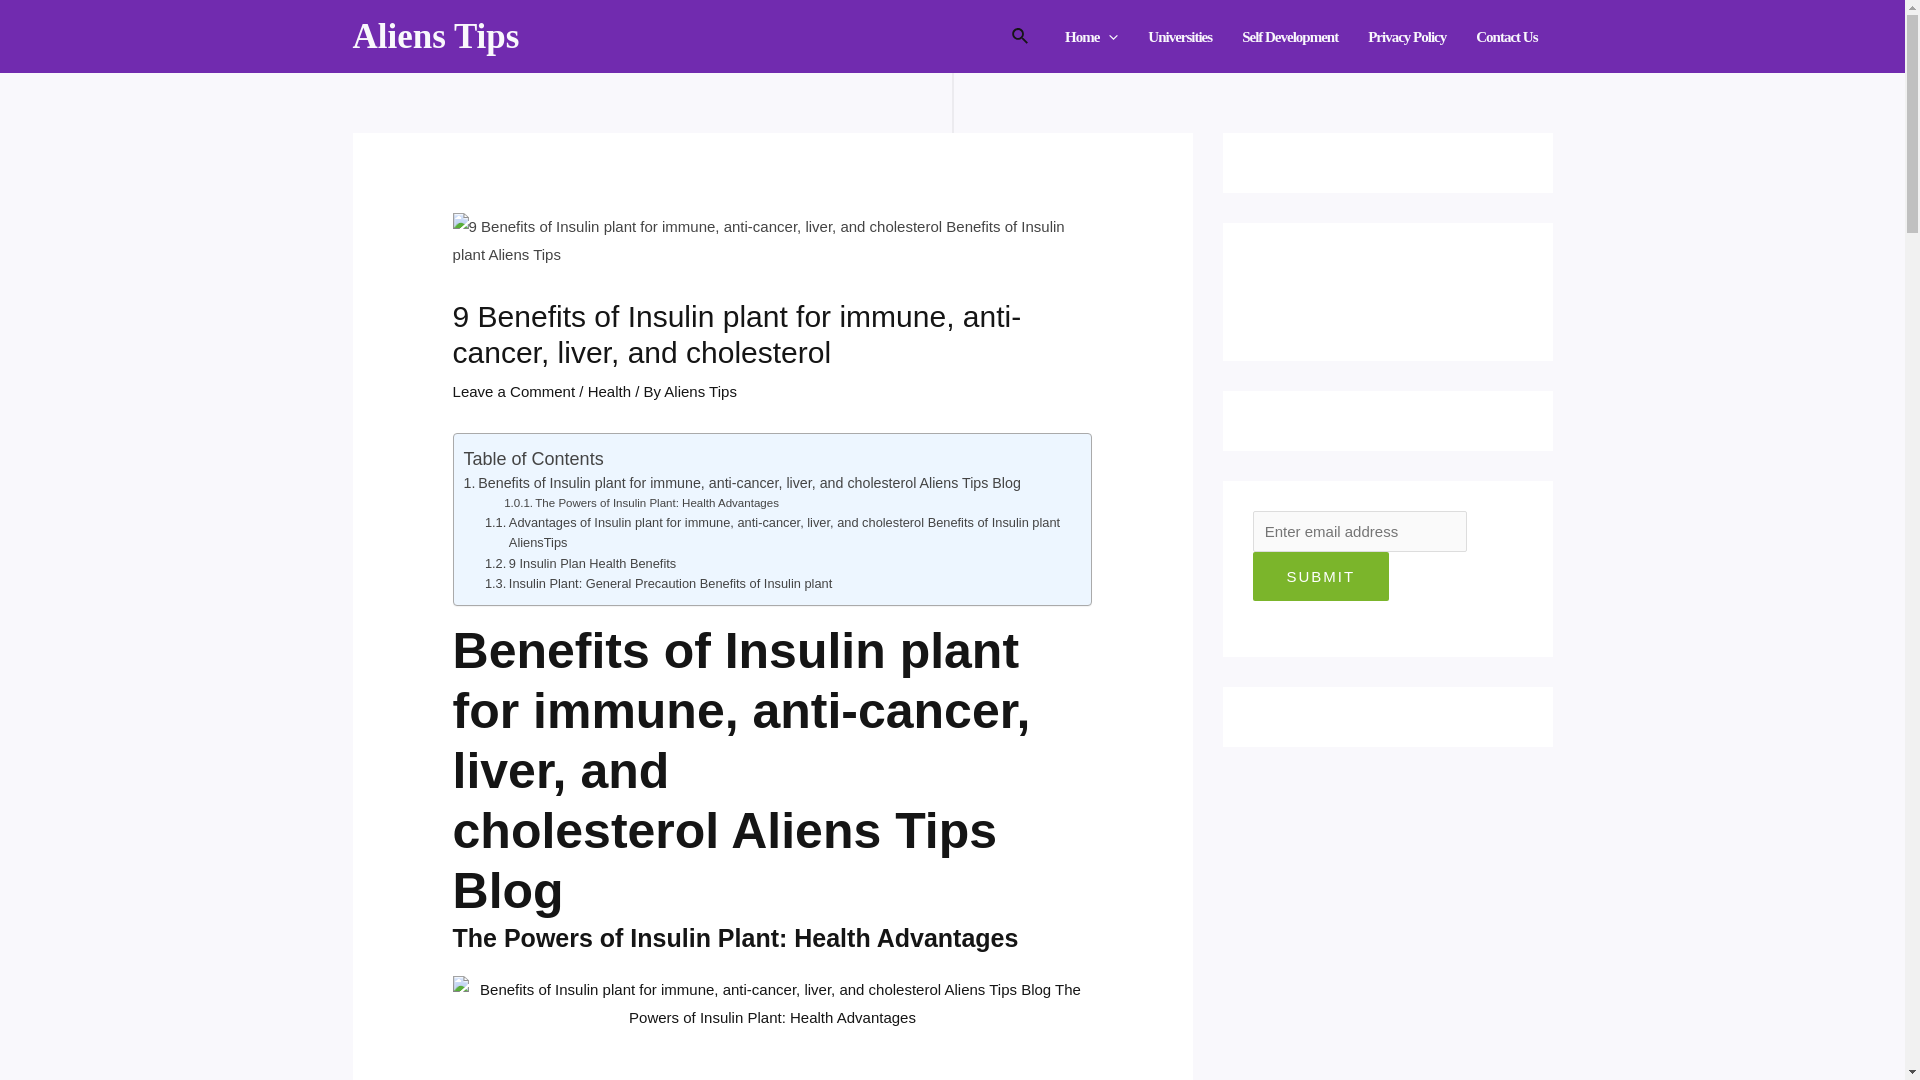 This screenshot has width=1920, height=1080. Describe the element at coordinates (700, 391) in the screenshot. I see `View all posts by Aliens Tips` at that location.